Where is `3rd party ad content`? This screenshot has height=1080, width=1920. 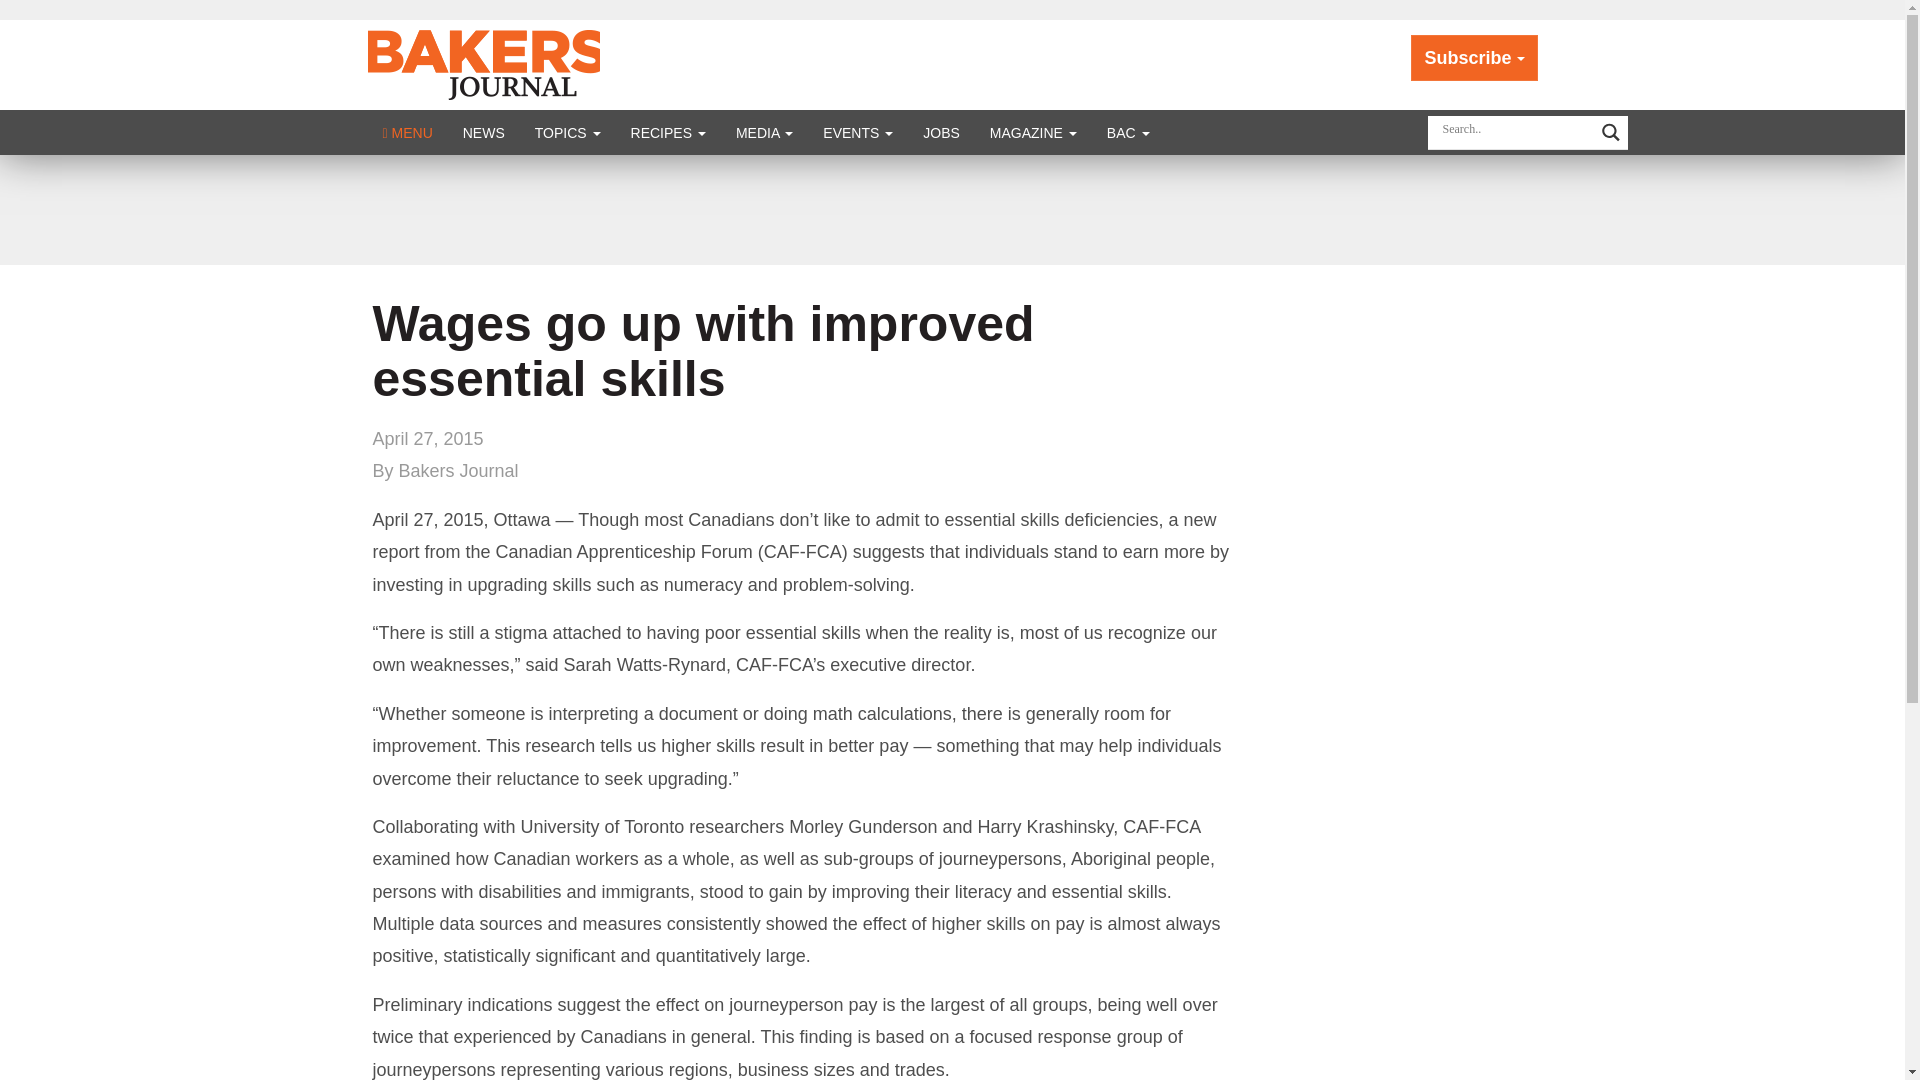
3rd party ad content is located at coordinates (951, 210).